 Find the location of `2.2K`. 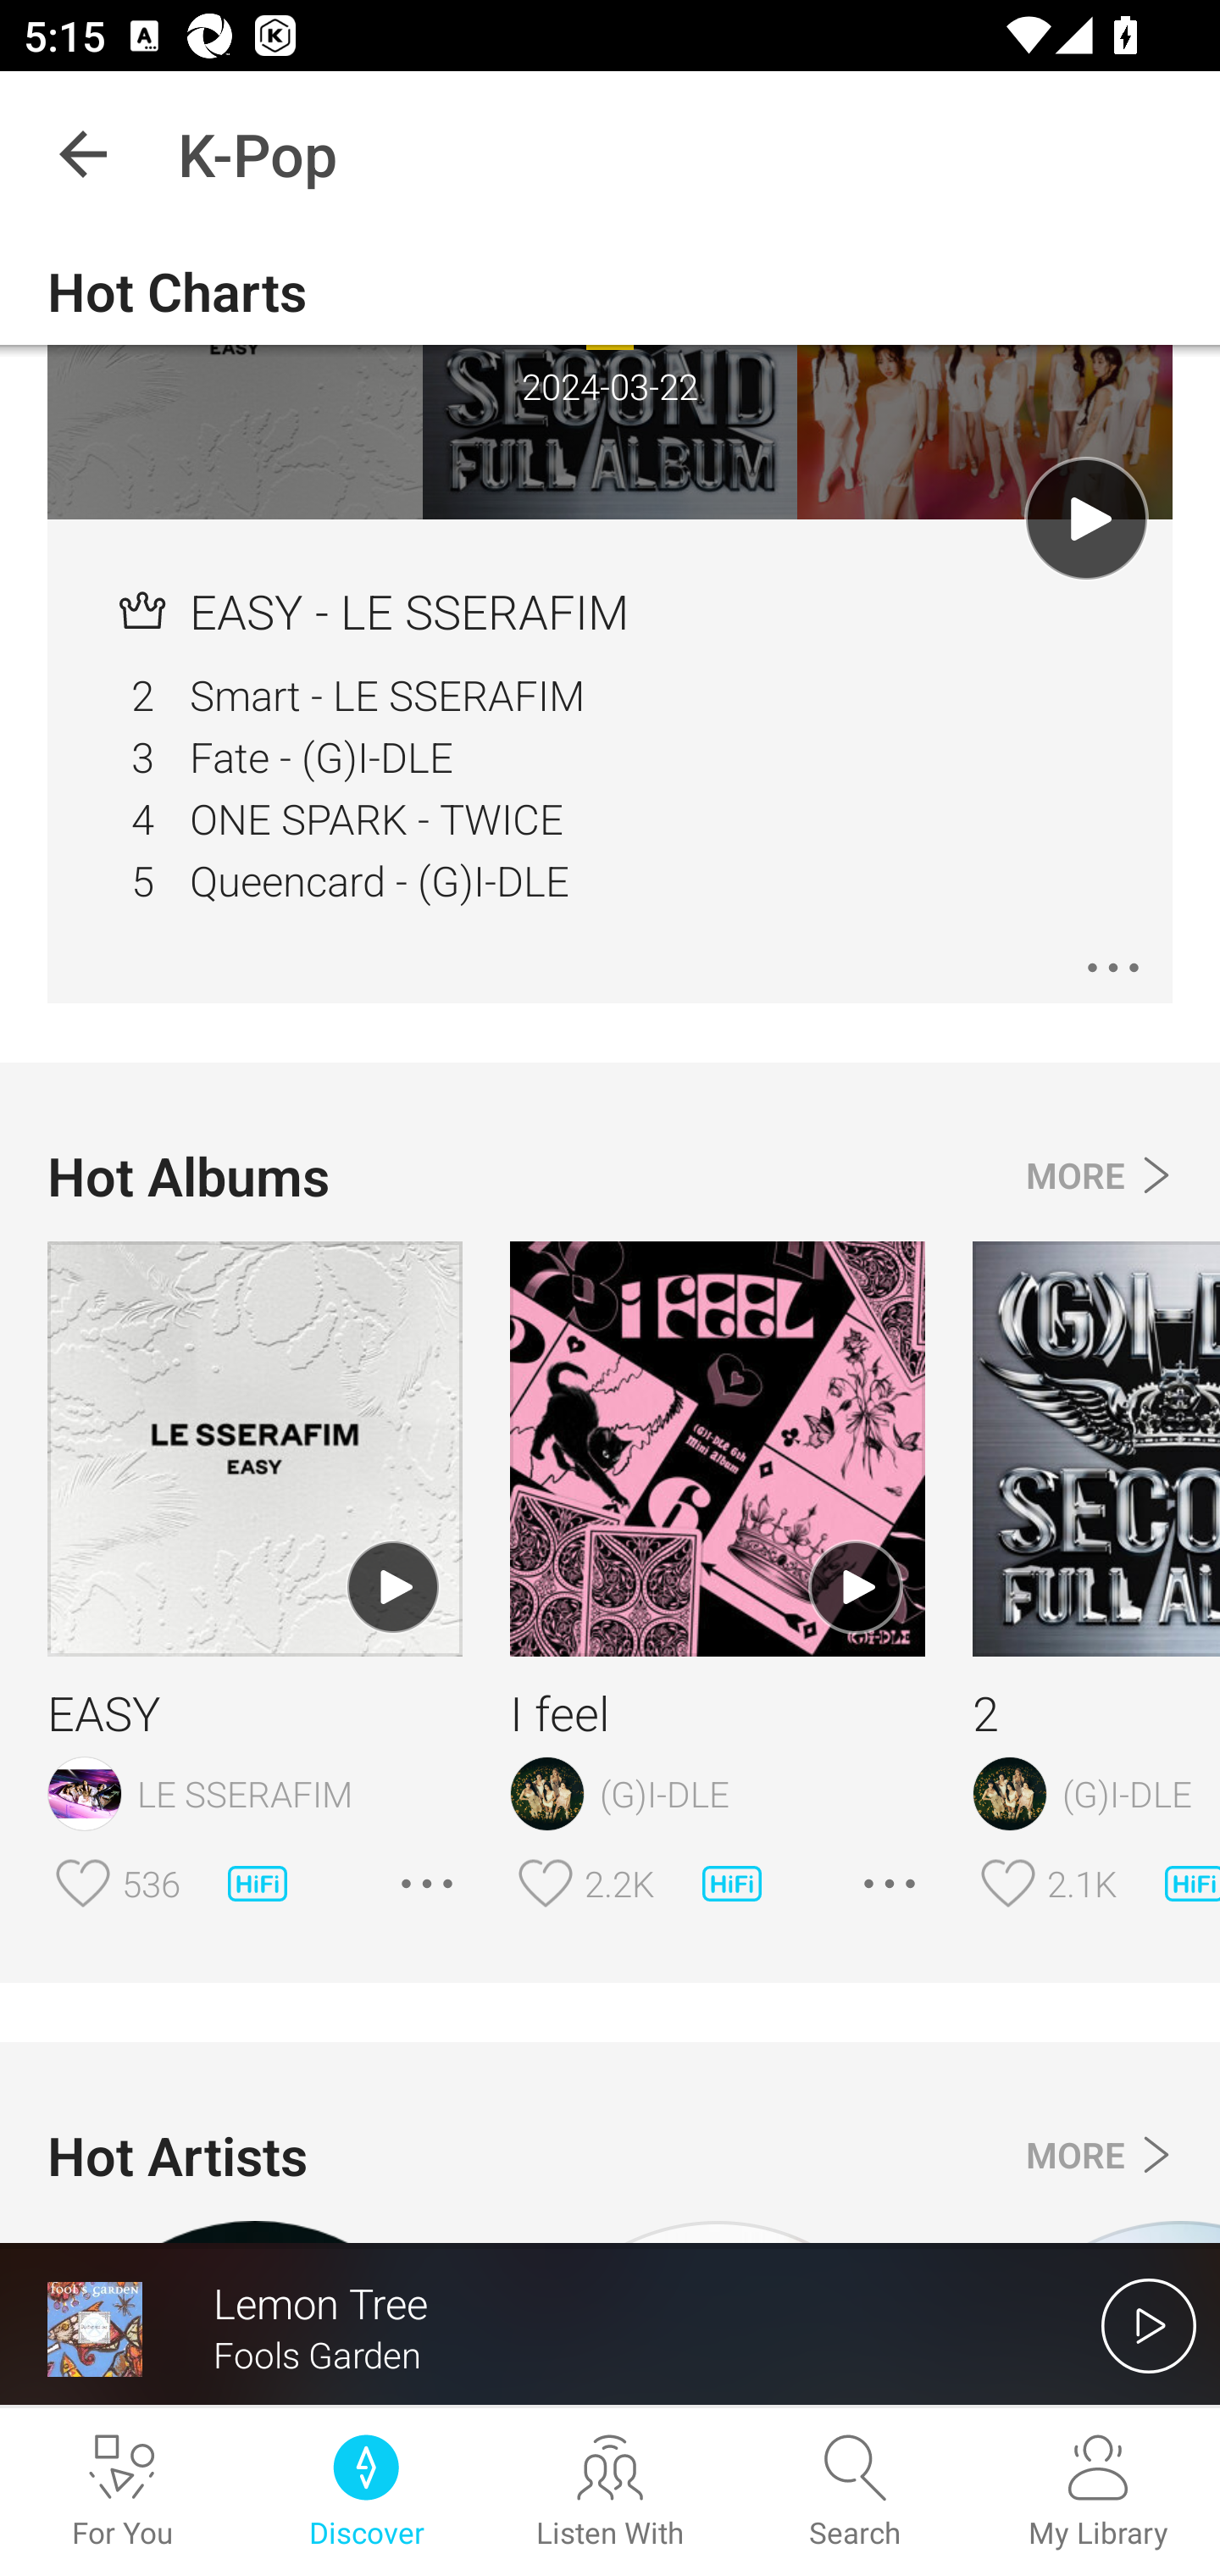

2.2K is located at coordinates (619, 1883).